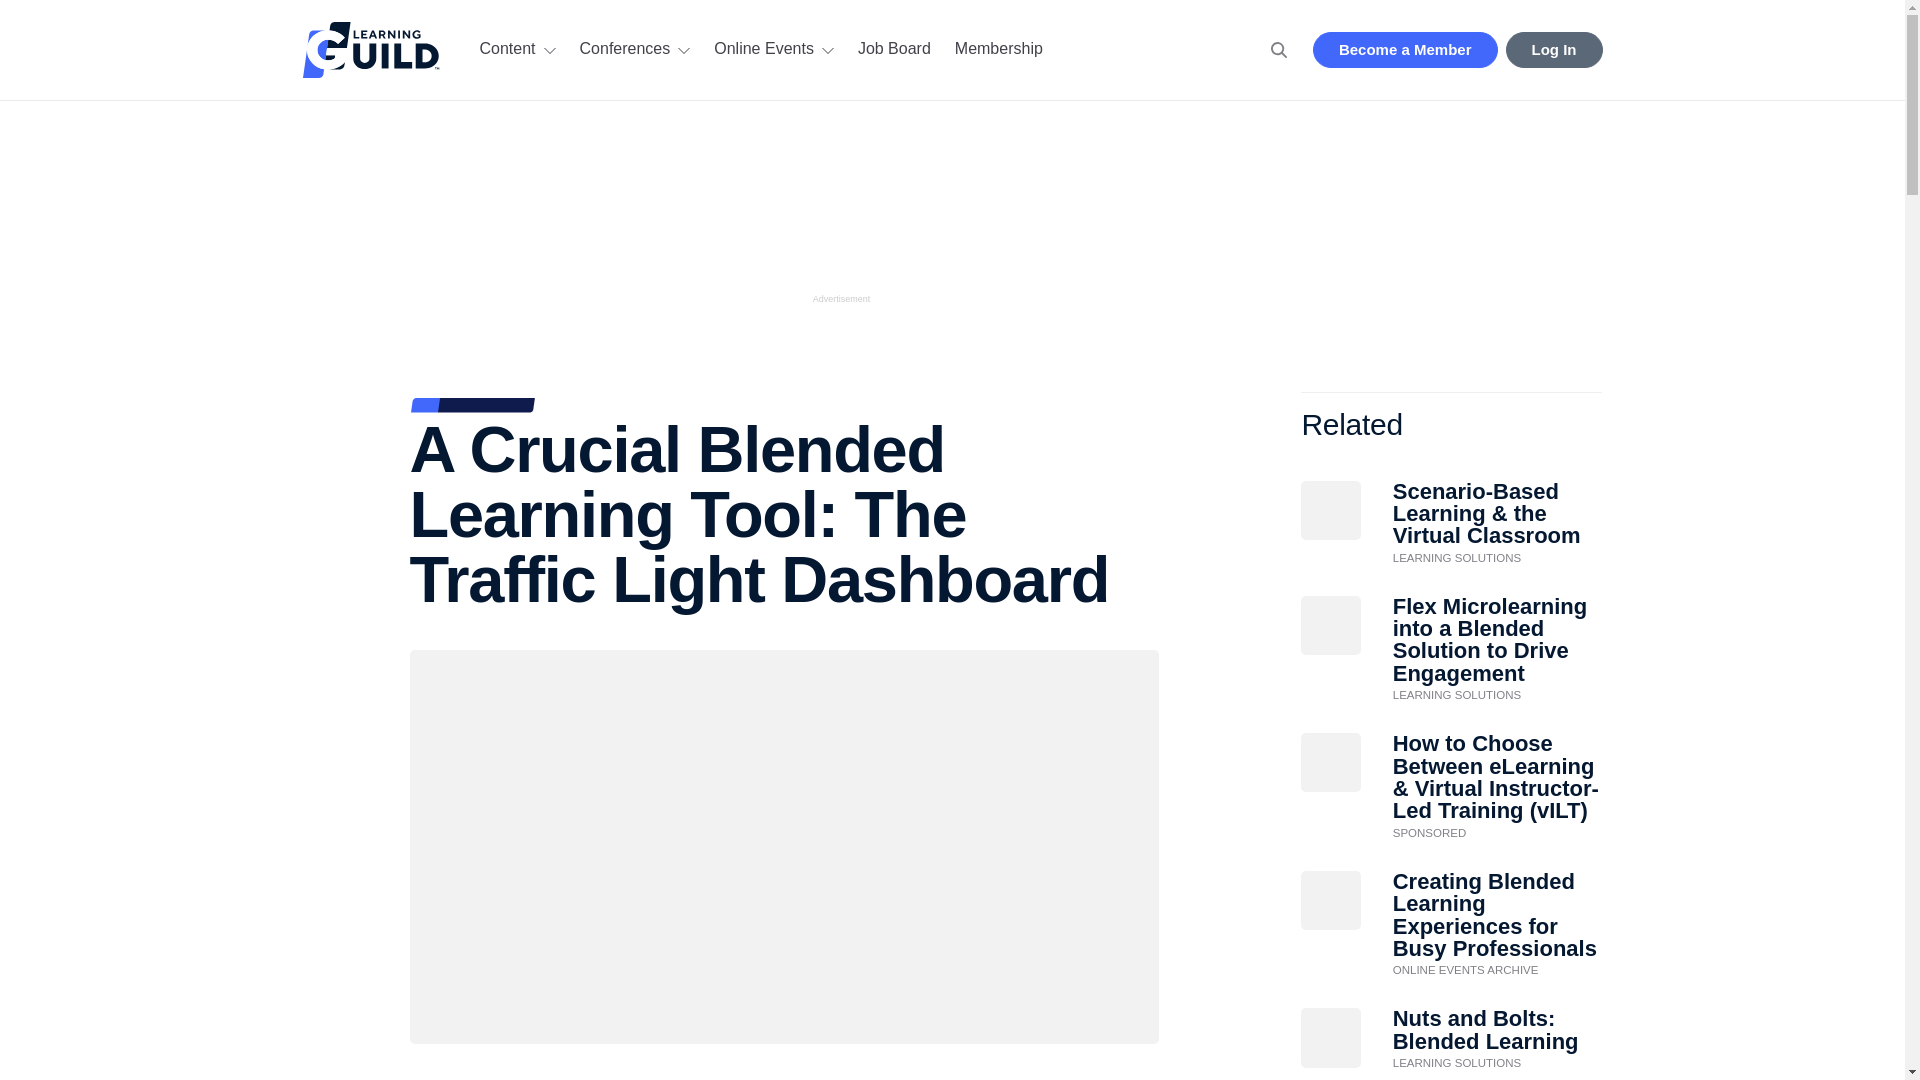 The height and width of the screenshot is (1080, 1920). Describe the element at coordinates (1554, 50) in the screenshot. I see `Log In` at that location.